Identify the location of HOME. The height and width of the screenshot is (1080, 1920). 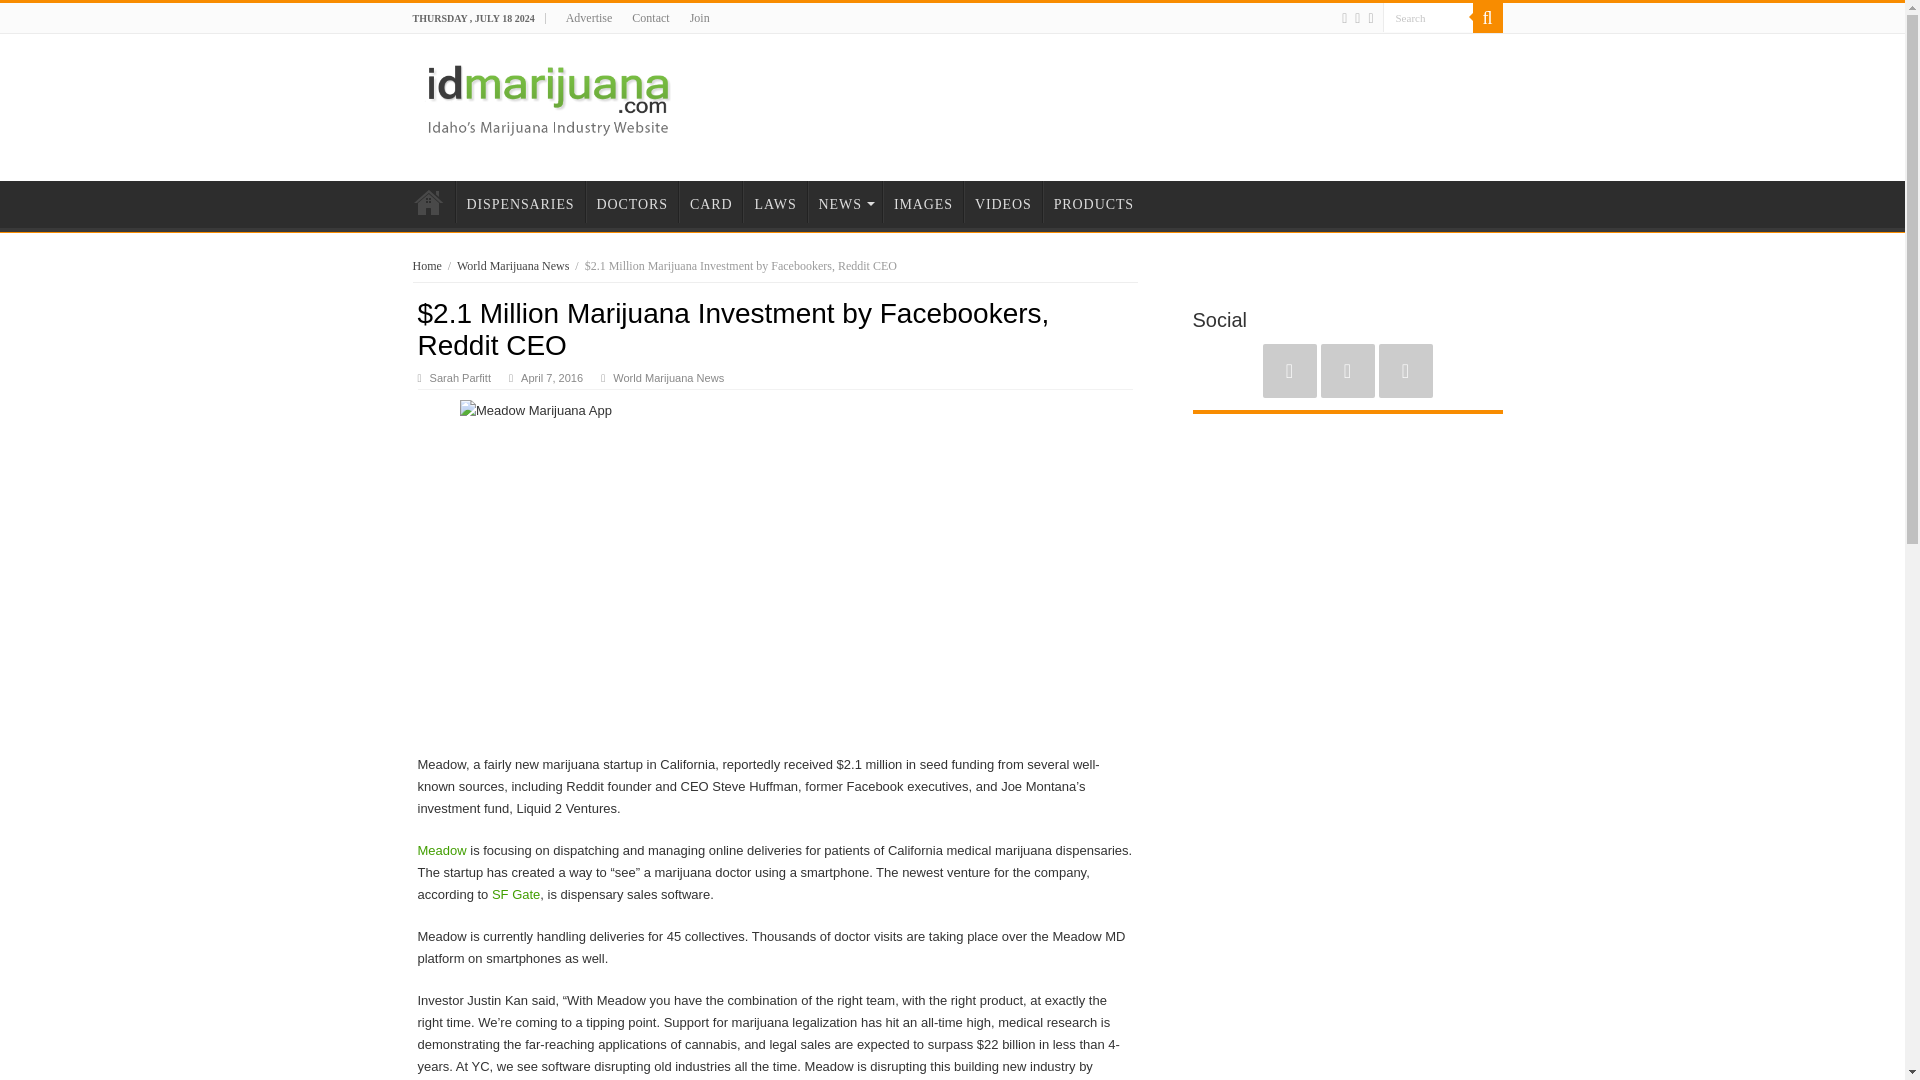
(427, 202).